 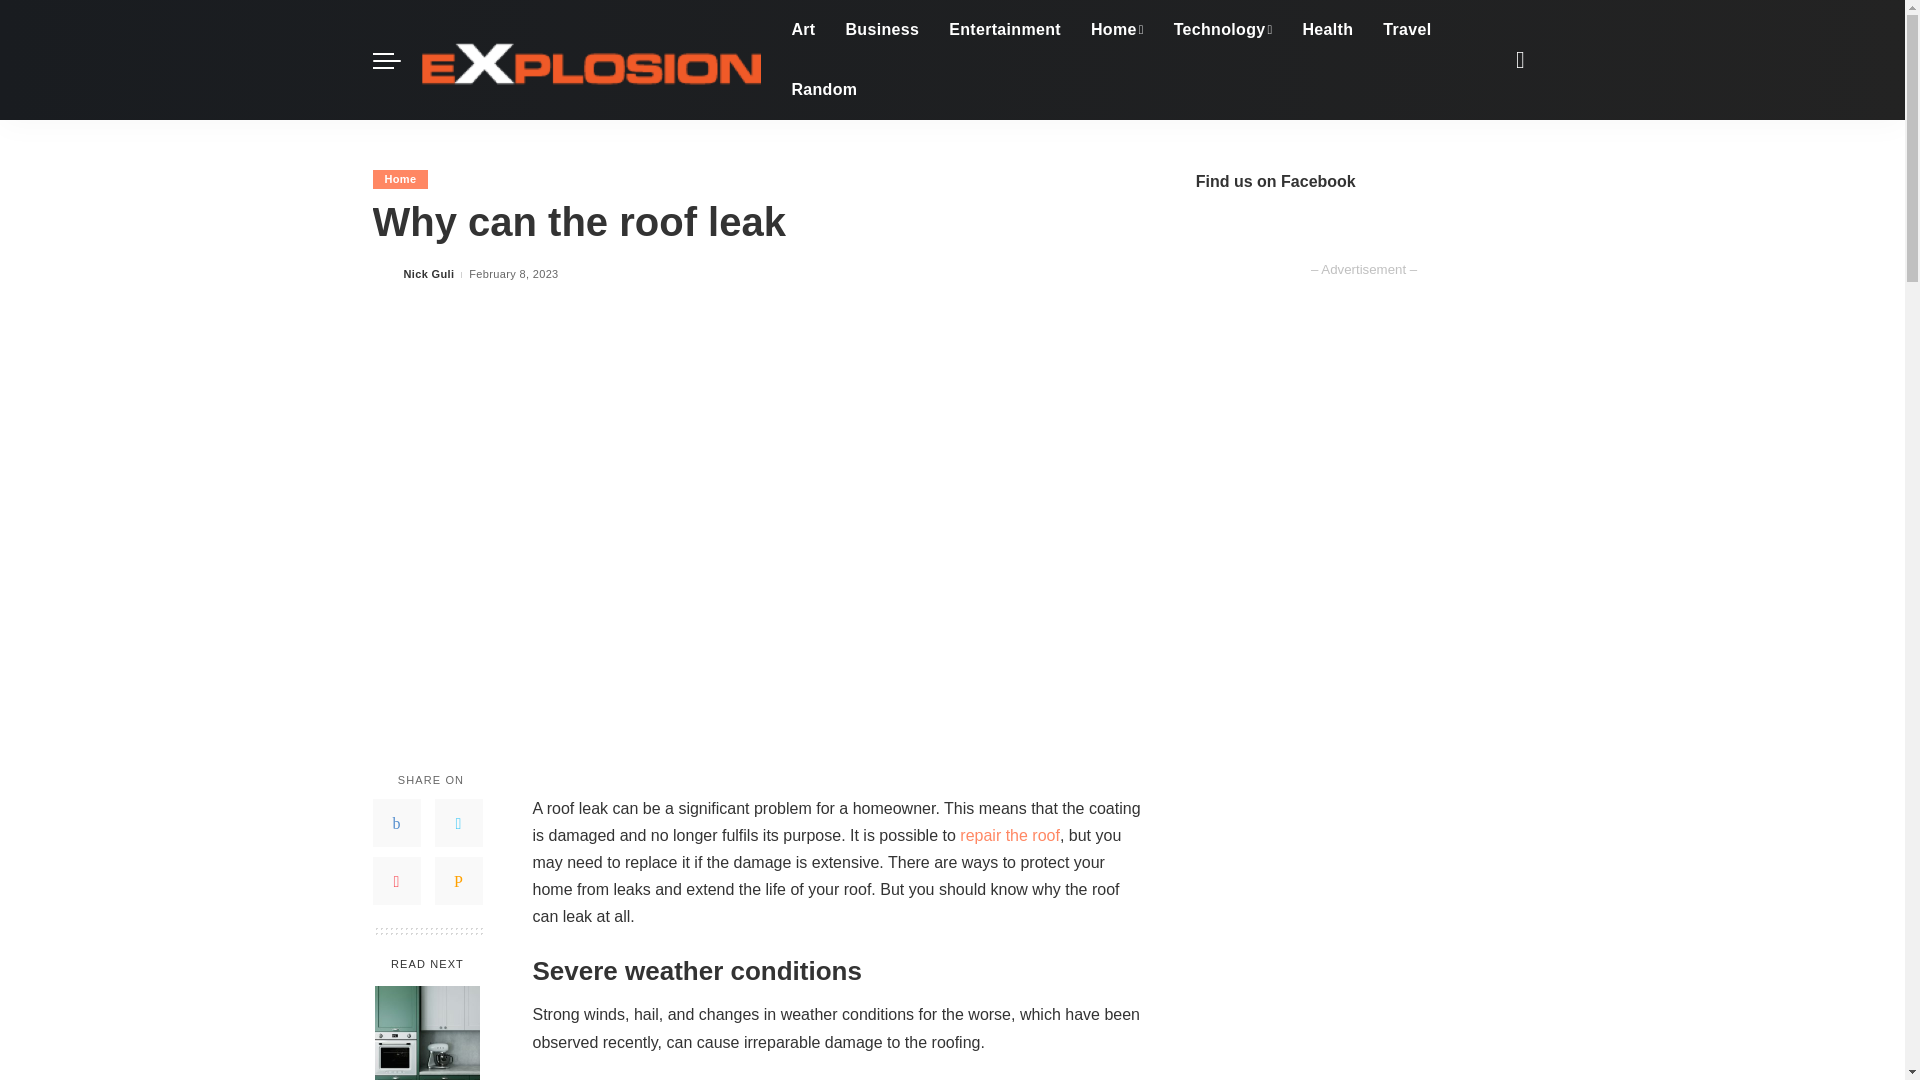 What do you see at coordinates (1117, 30) in the screenshot?
I see `Home` at bounding box center [1117, 30].